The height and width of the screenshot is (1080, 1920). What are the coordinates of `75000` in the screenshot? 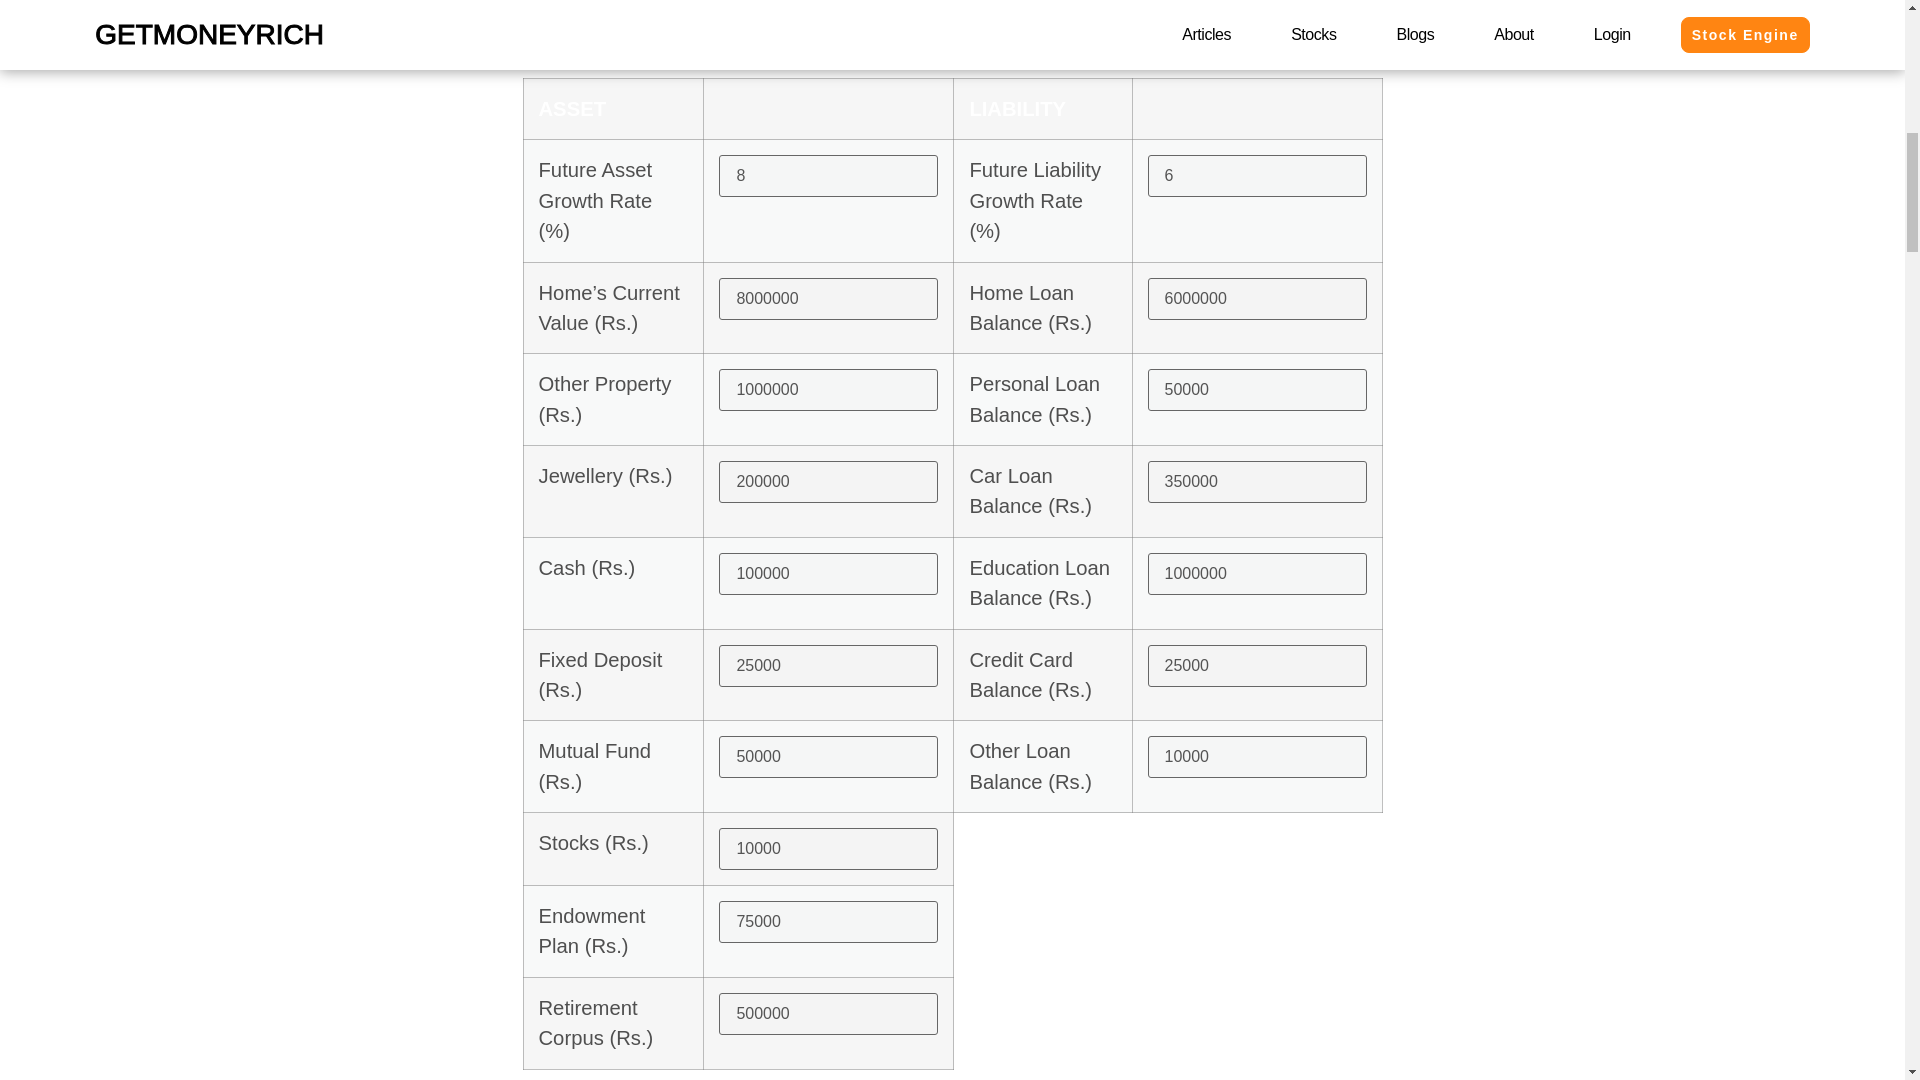 It's located at (828, 921).